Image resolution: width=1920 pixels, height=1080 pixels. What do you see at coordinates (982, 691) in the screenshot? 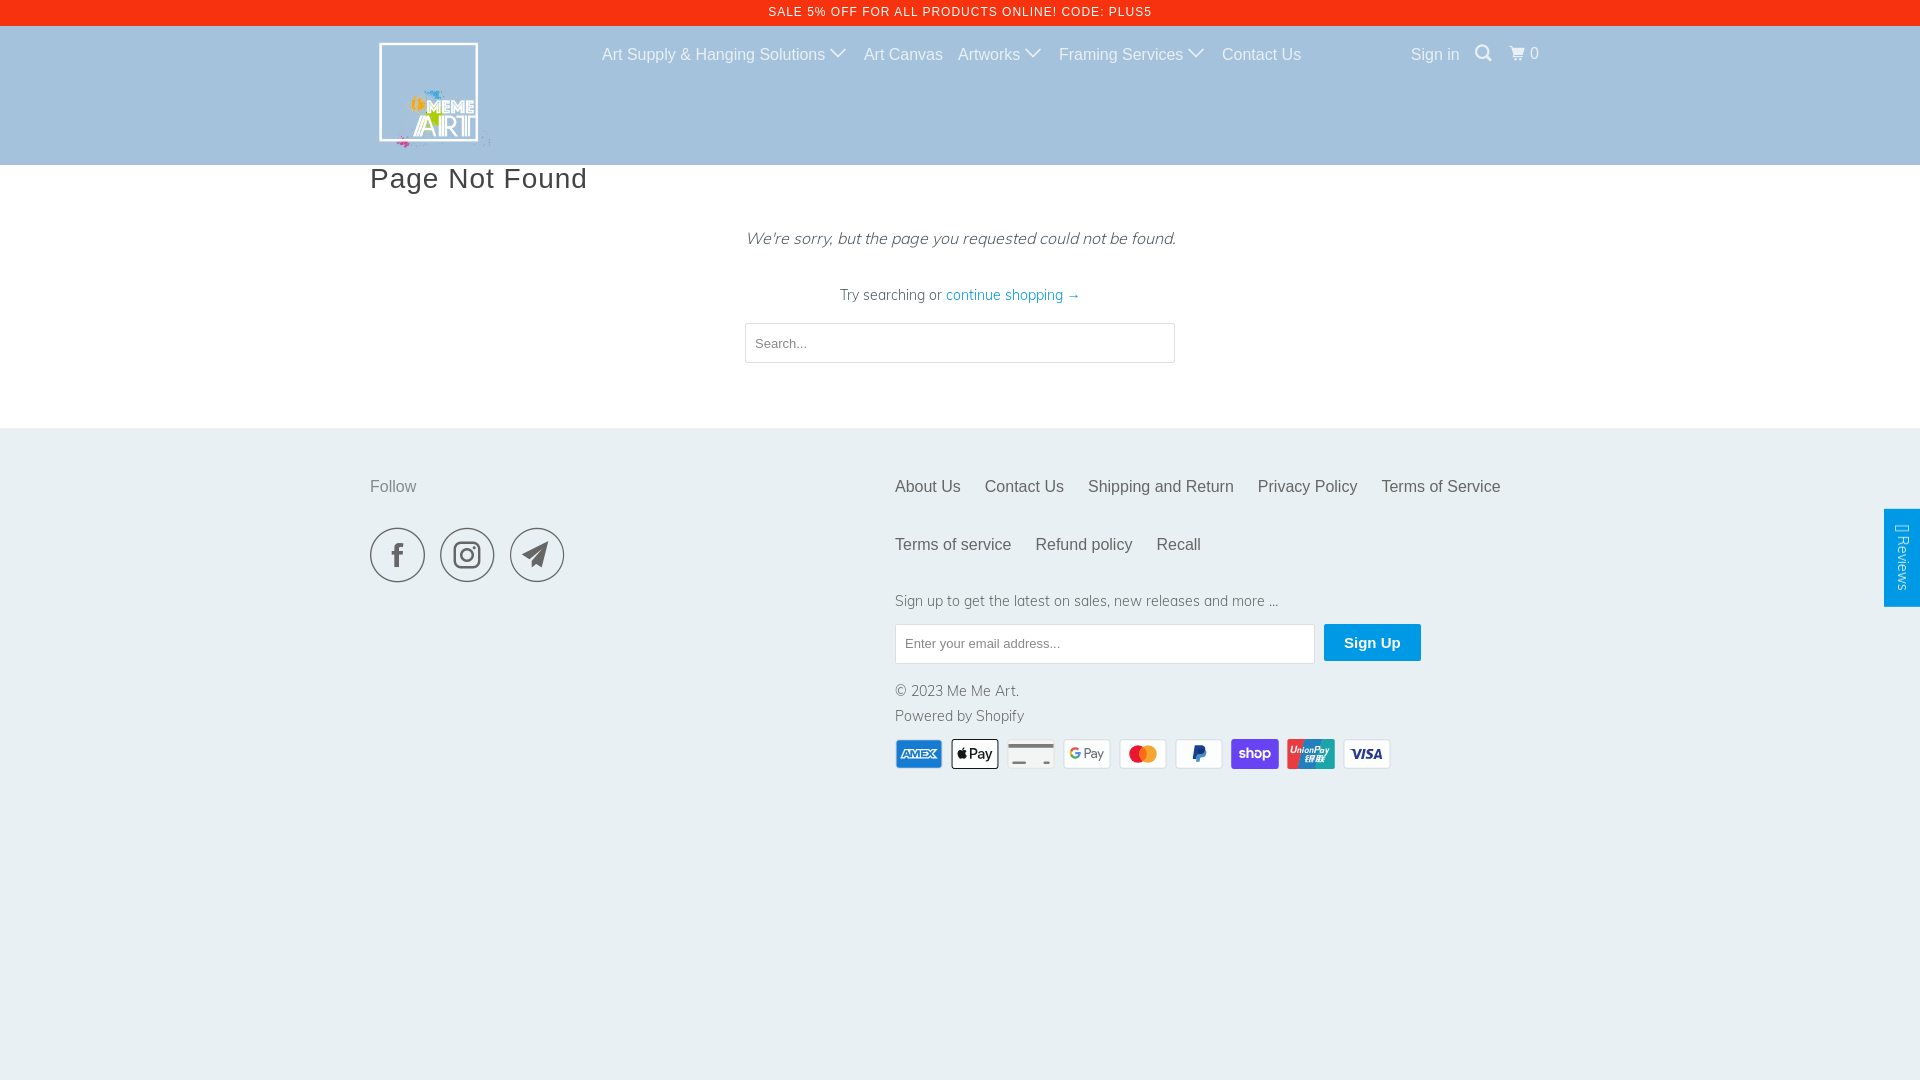
I see `Me Me Art` at bounding box center [982, 691].